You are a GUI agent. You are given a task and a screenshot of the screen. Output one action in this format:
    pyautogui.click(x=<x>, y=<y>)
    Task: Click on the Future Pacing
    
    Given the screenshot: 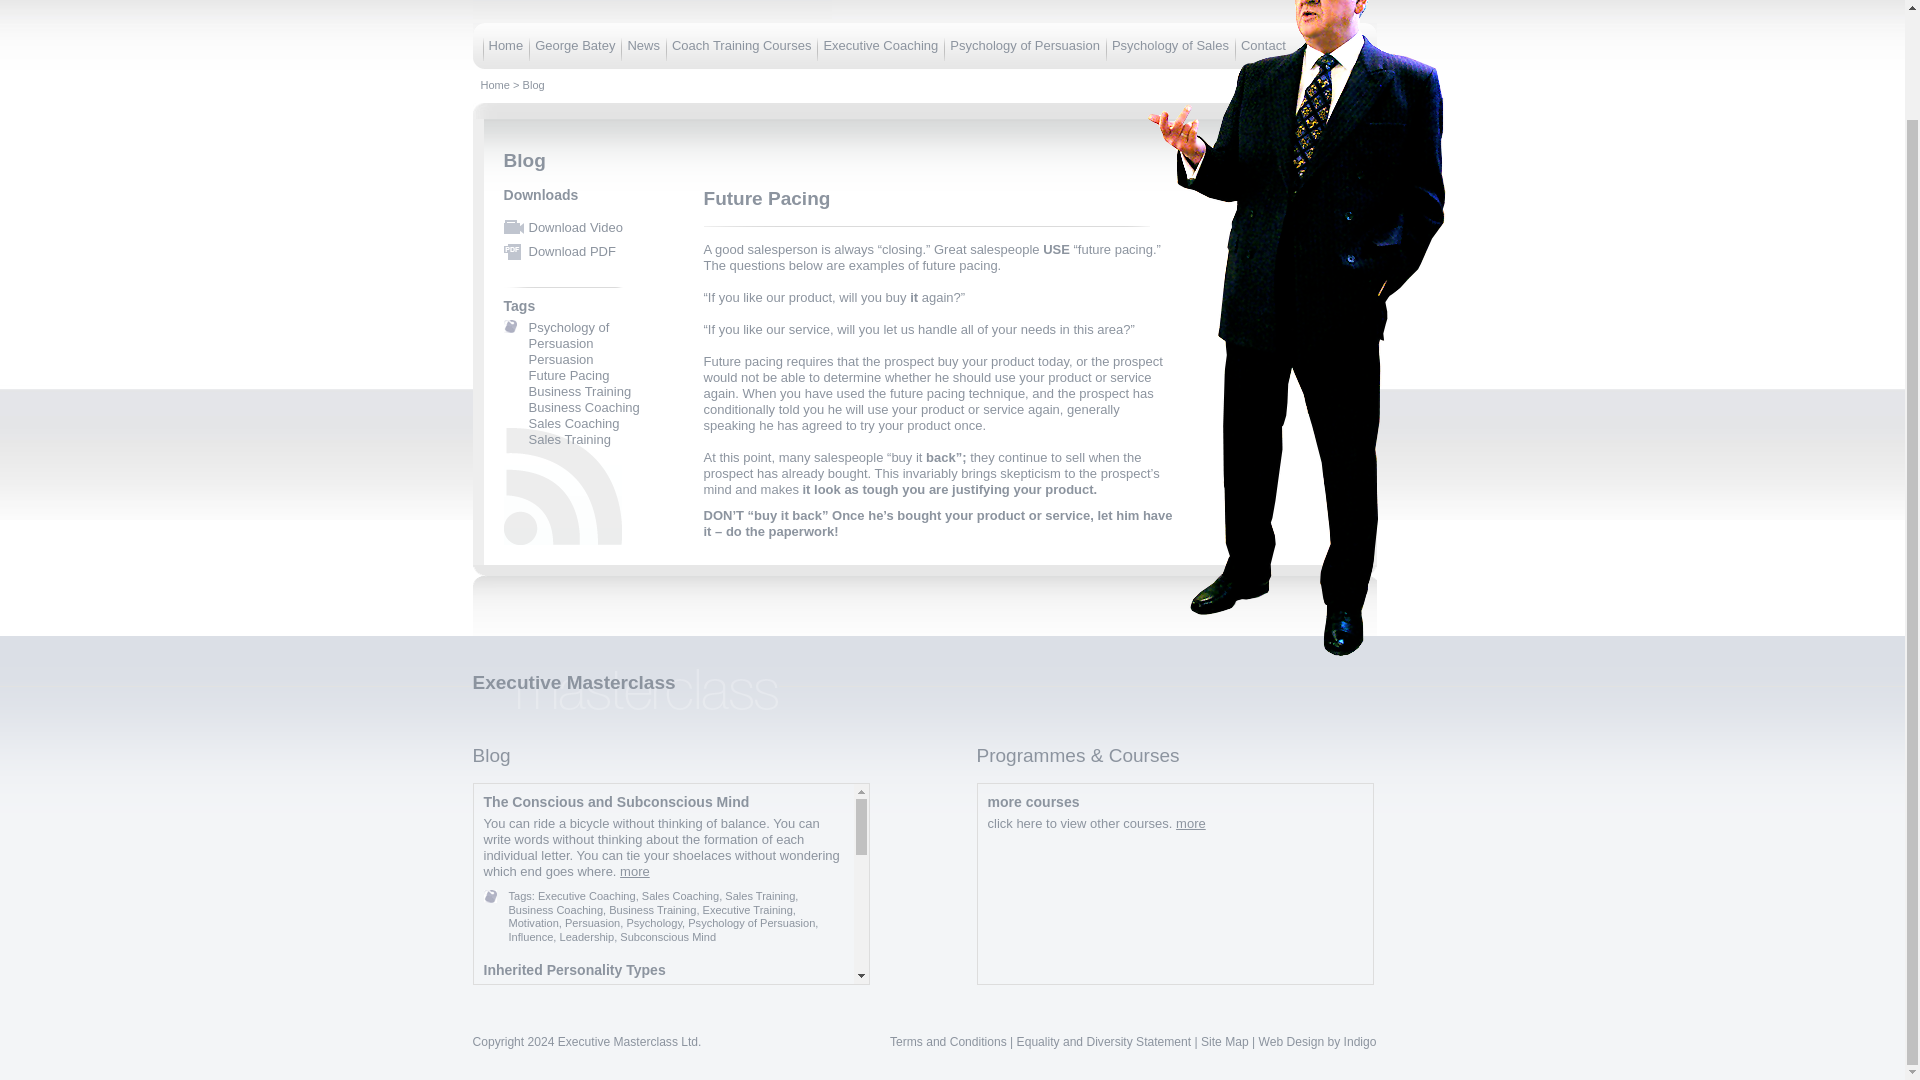 What is the action you would take?
    pyautogui.click(x=568, y=376)
    